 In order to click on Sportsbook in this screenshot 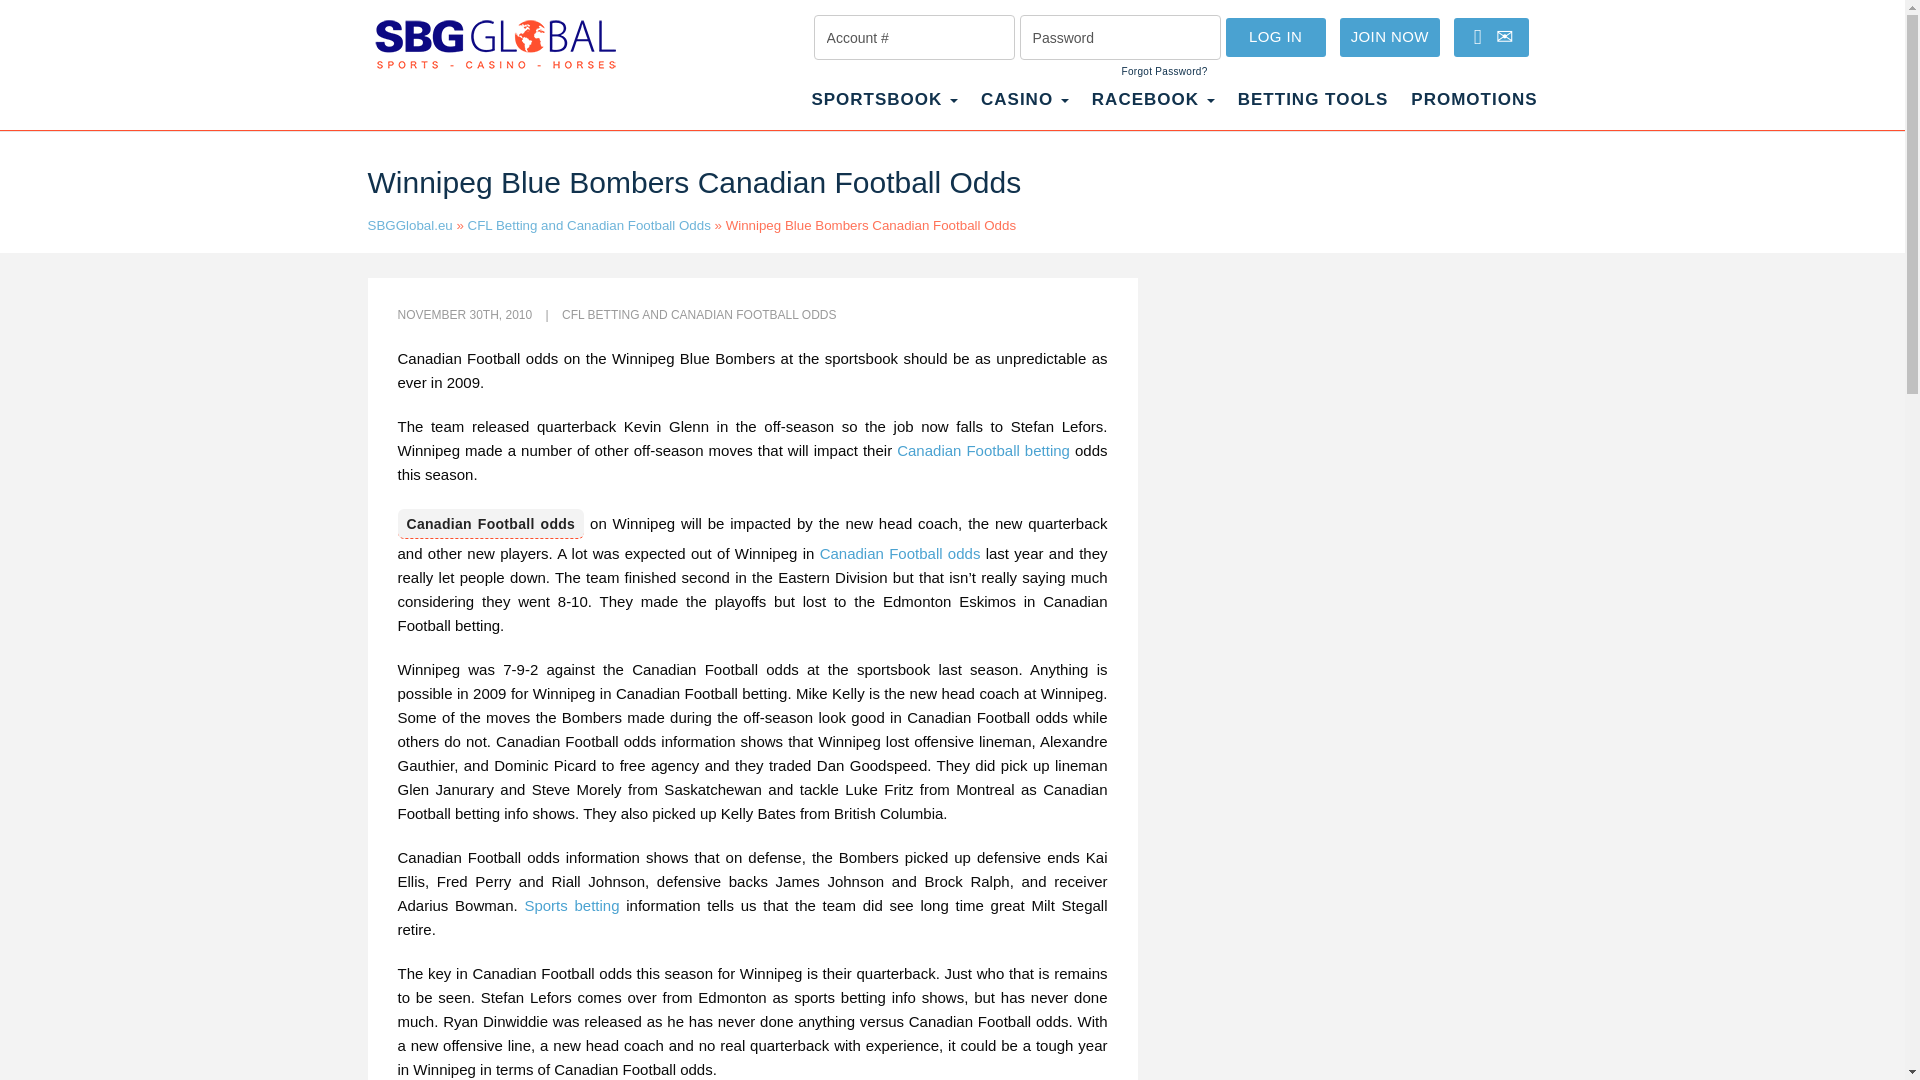, I will do `click(884, 110)`.